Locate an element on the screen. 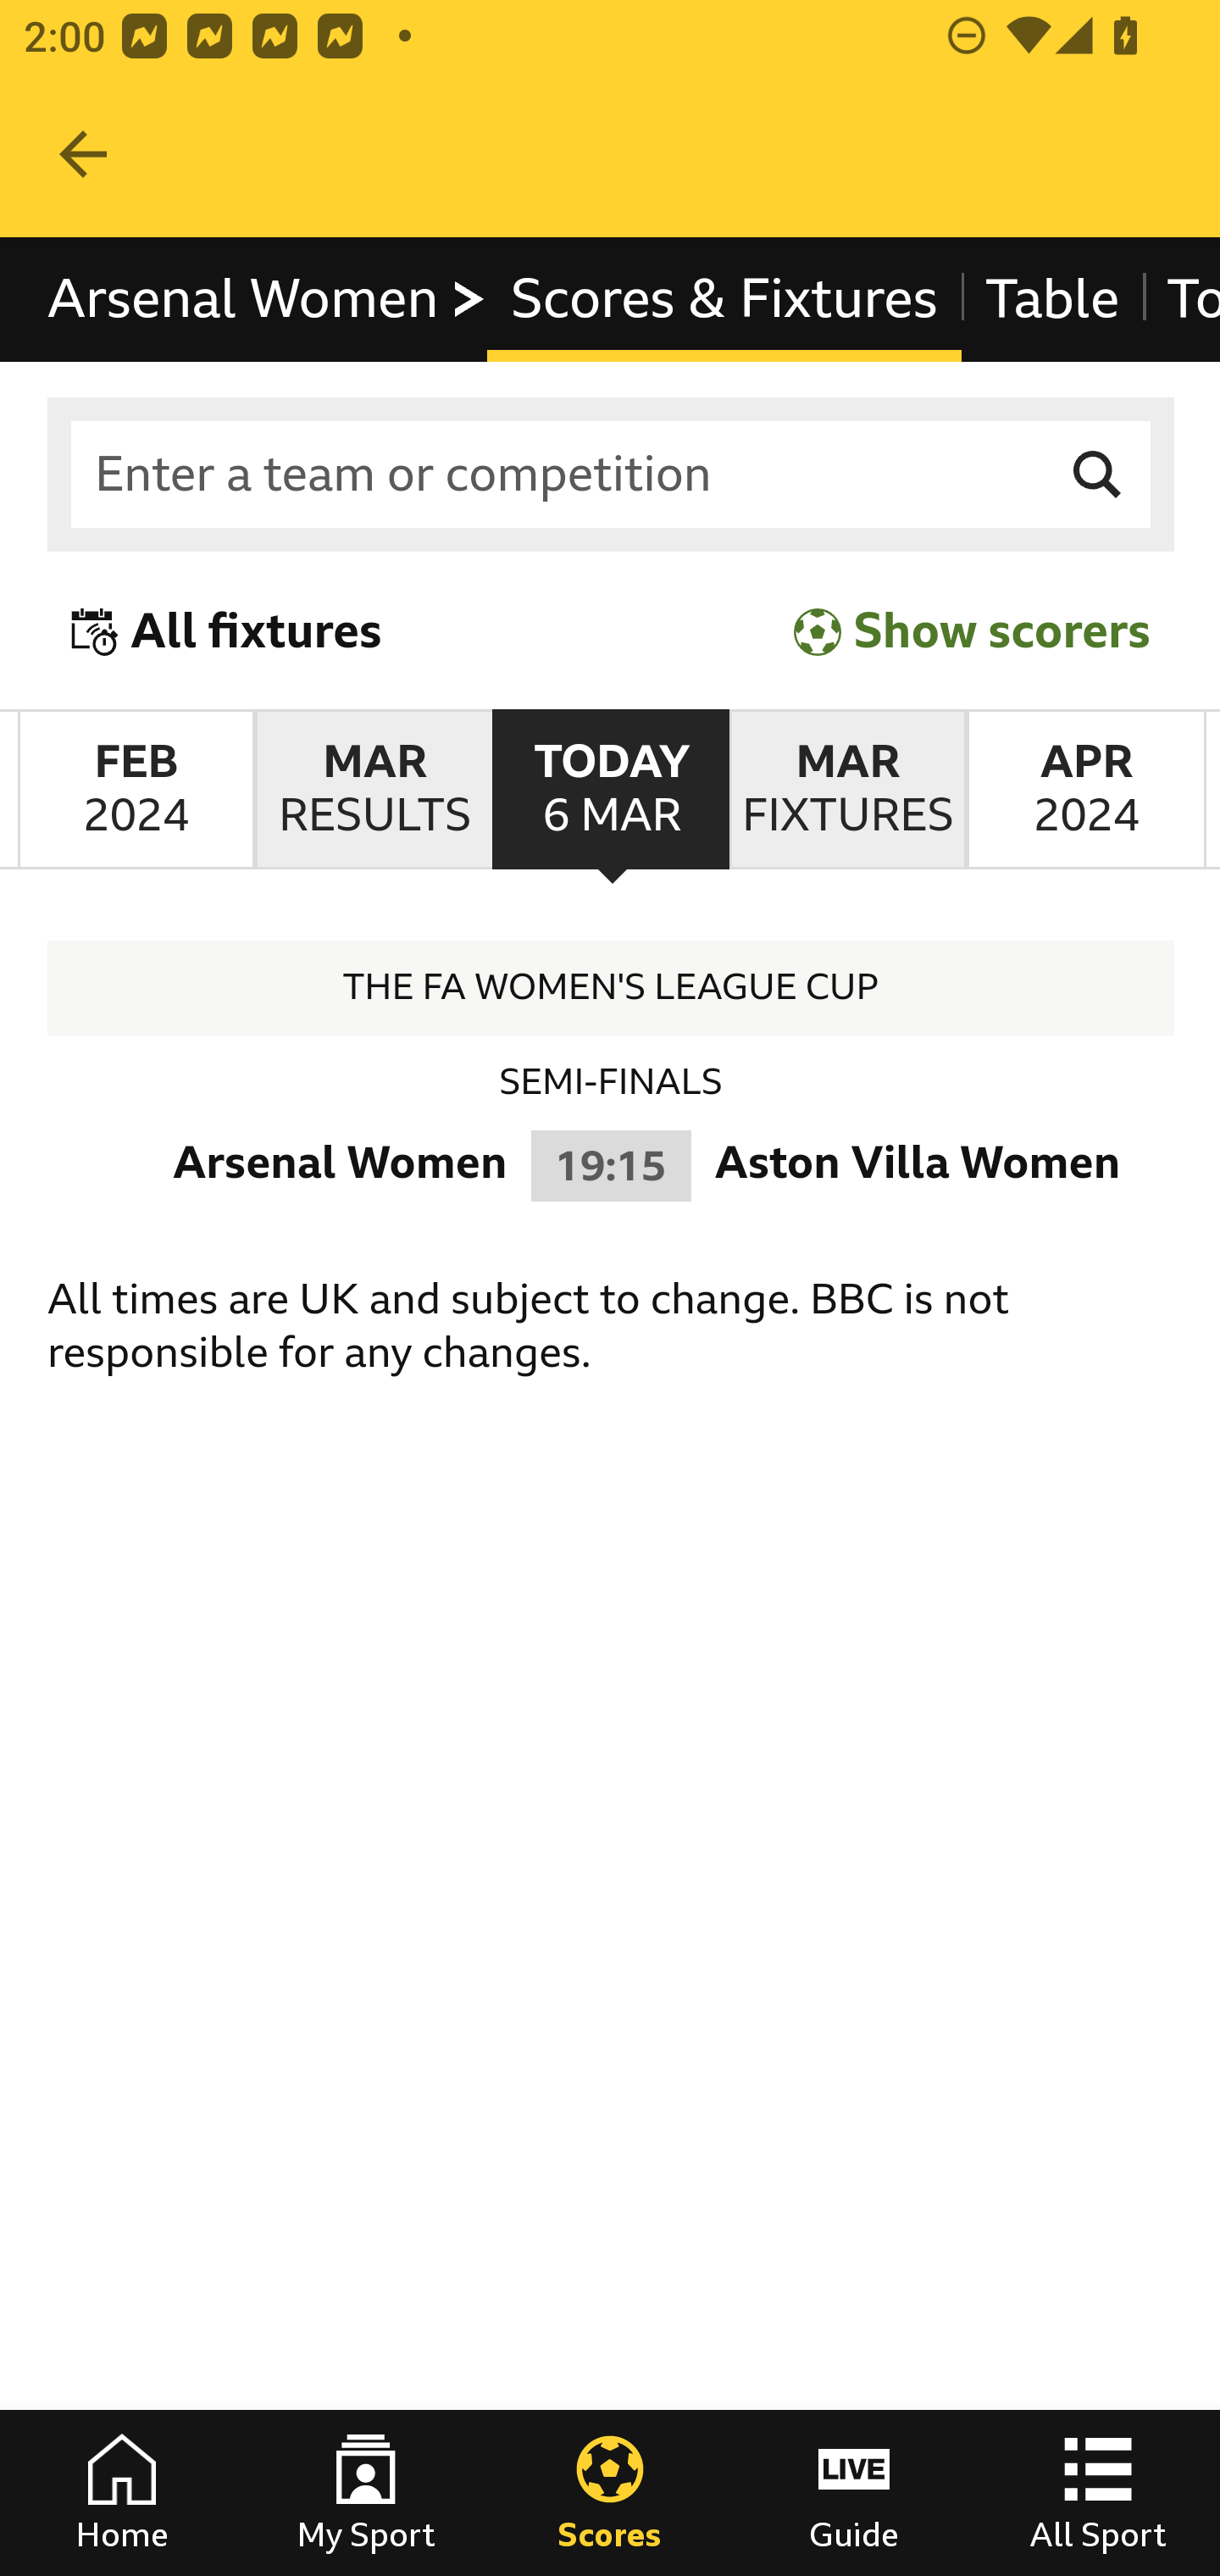 This screenshot has height=2576, width=1220. Search is located at coordinates (1098, 475).